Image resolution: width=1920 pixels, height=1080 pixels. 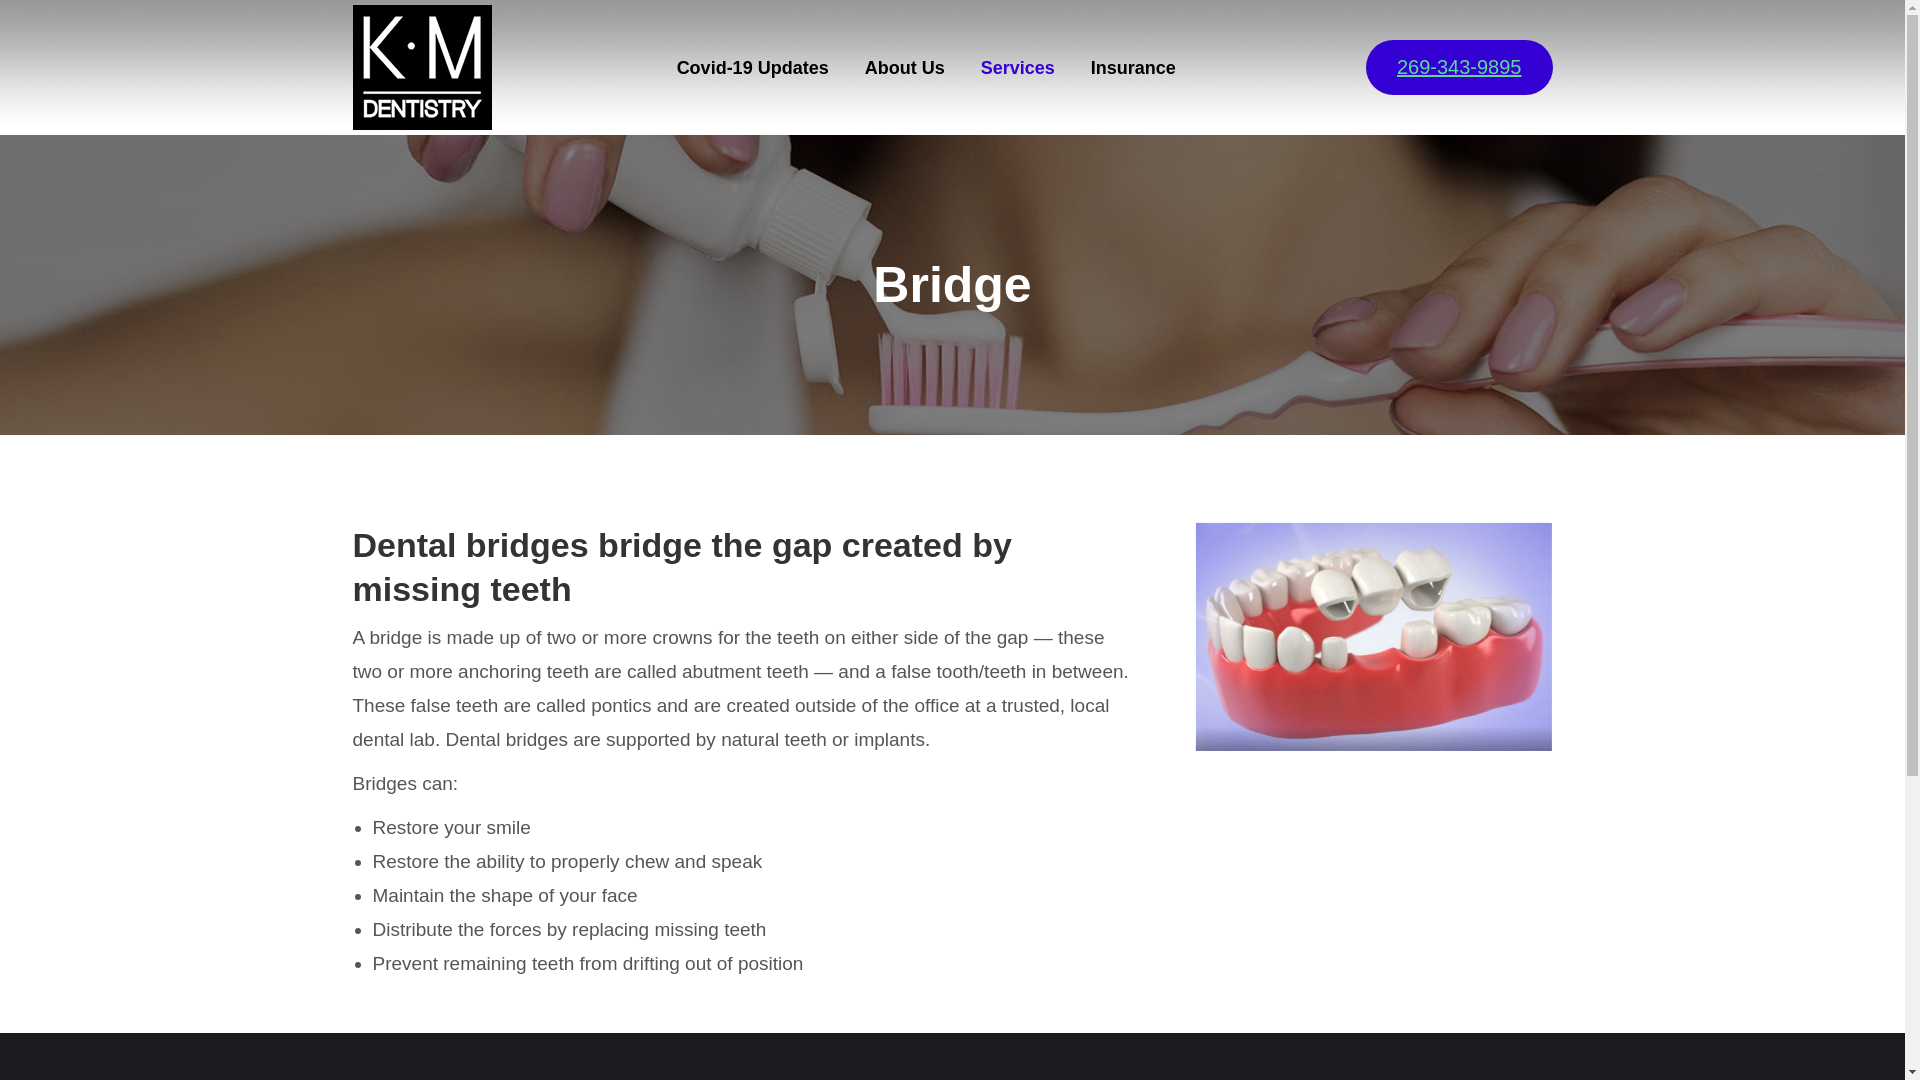 What do you see at coordinates (904, 67) in the screenshot?
I see `About Us` at bounding box center [904, 67].